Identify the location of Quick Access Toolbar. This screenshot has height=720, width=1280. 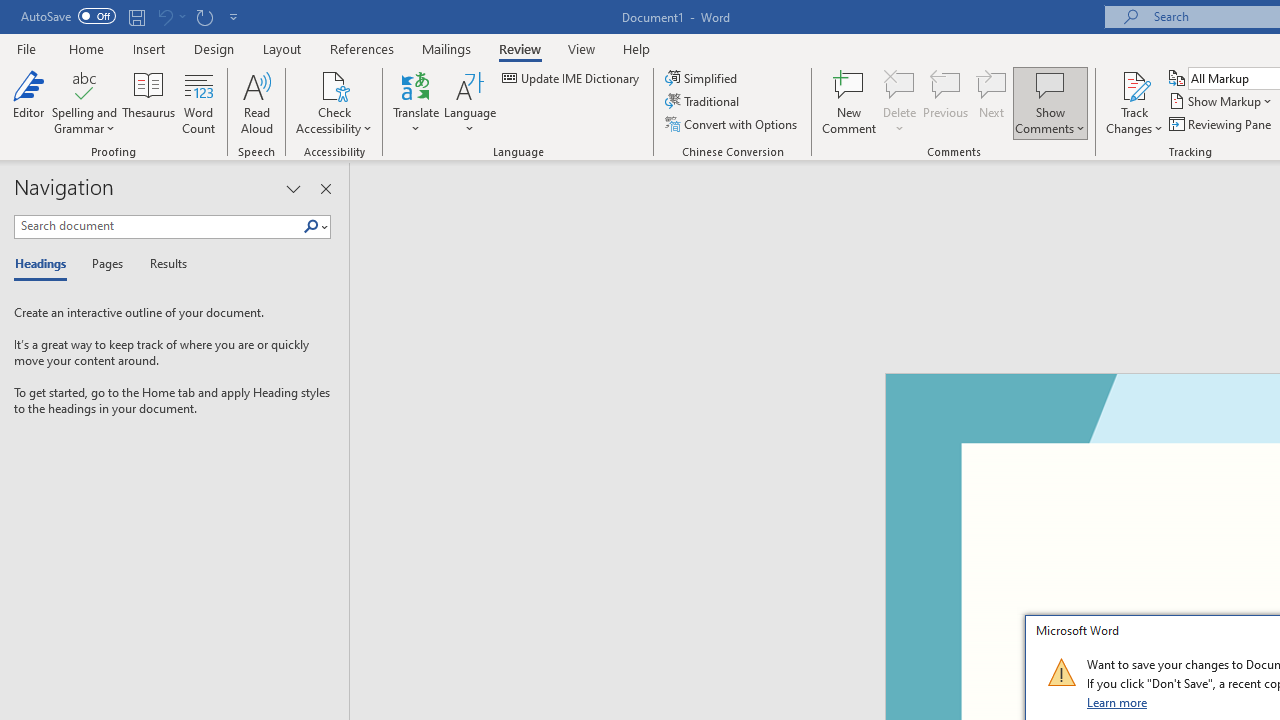
(132, 16).